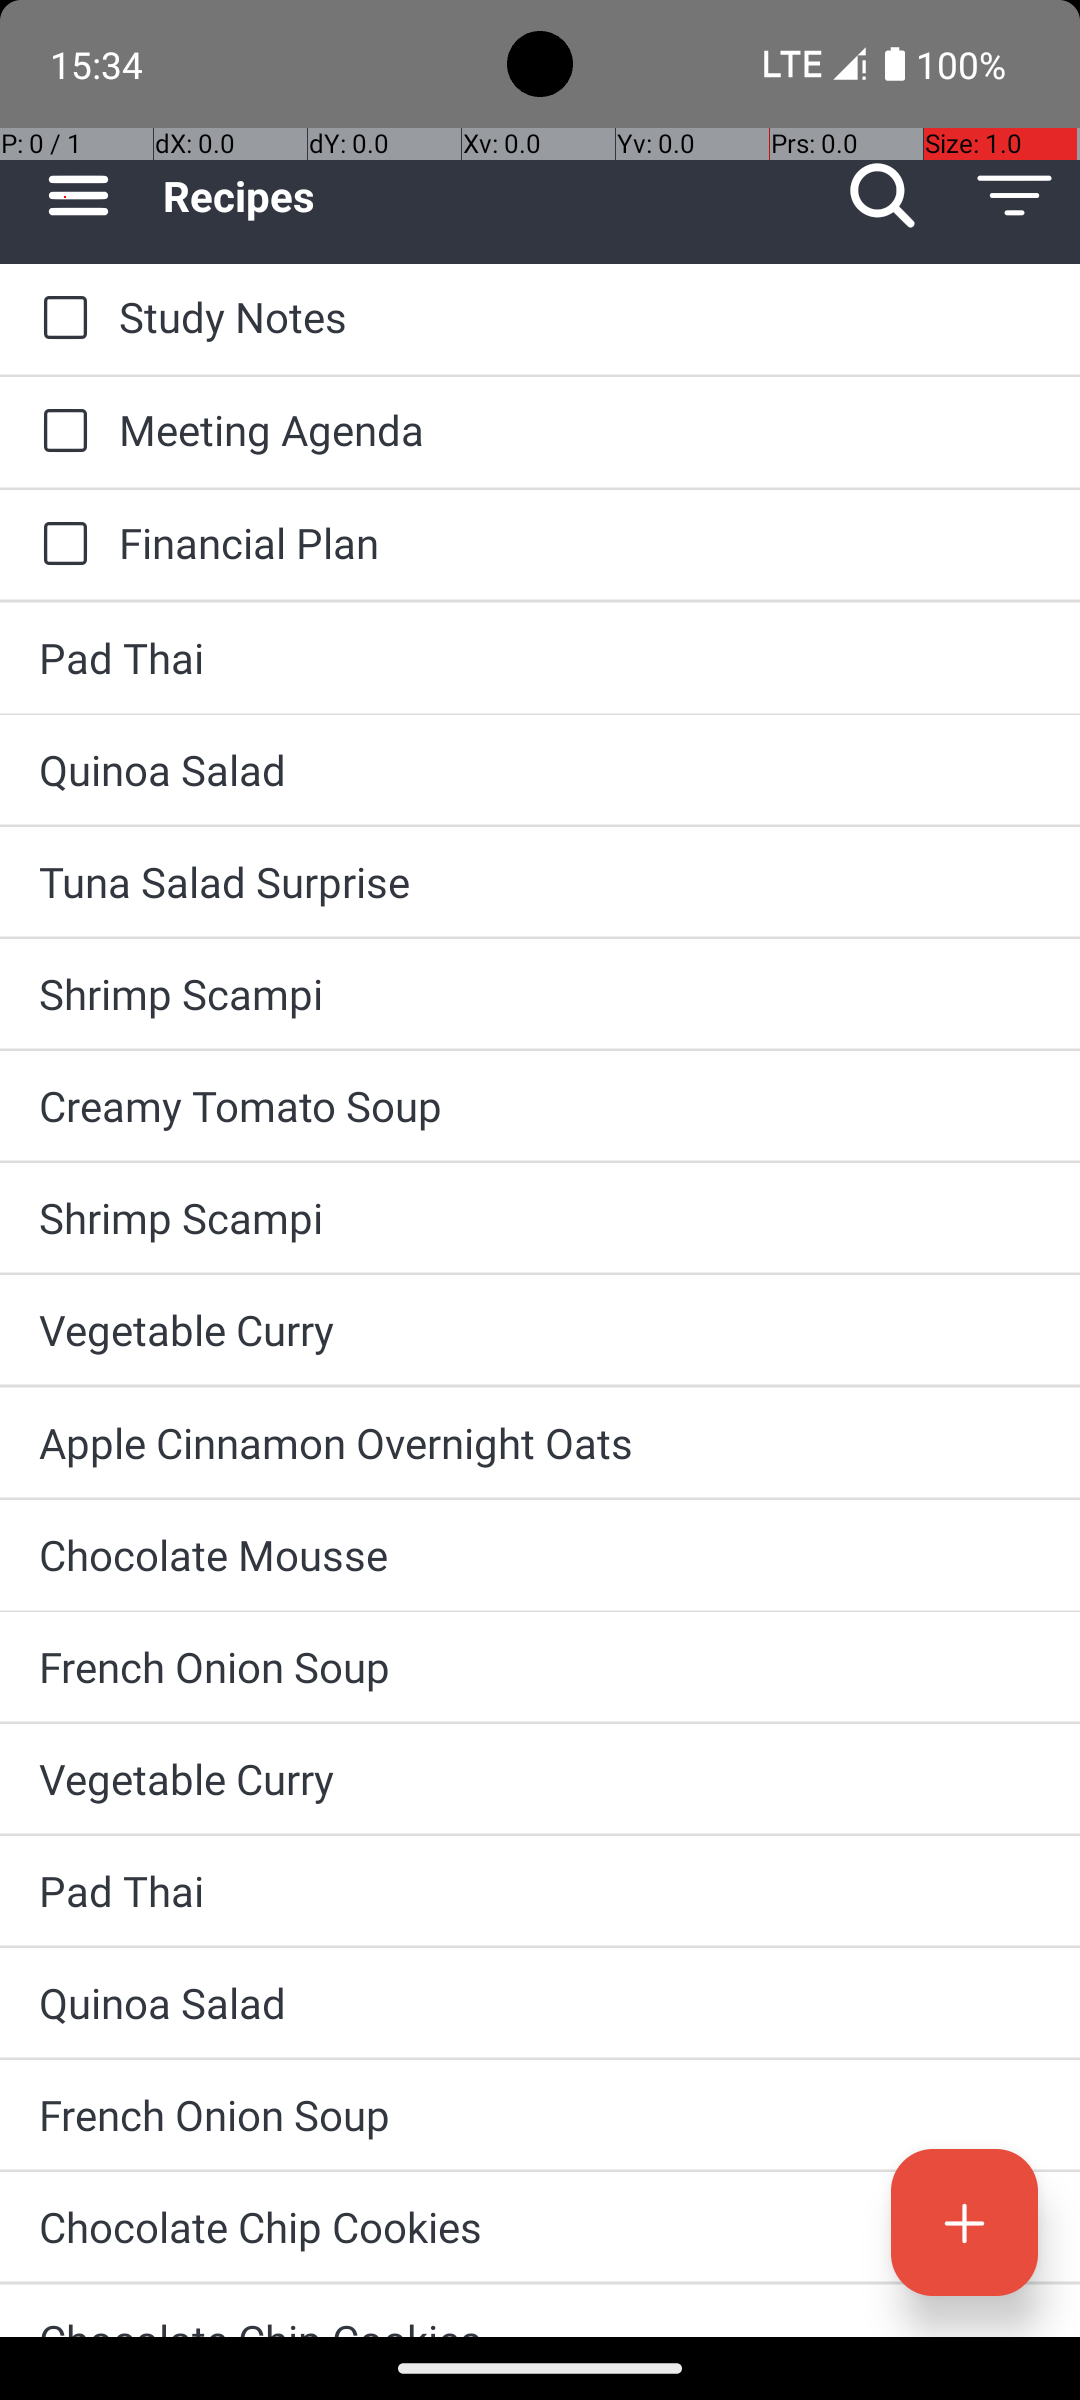  What do you see at coordinates (540, 1330) in the screenshot?
I see `Vegetable Curry` at bounding box center [540, 1330].